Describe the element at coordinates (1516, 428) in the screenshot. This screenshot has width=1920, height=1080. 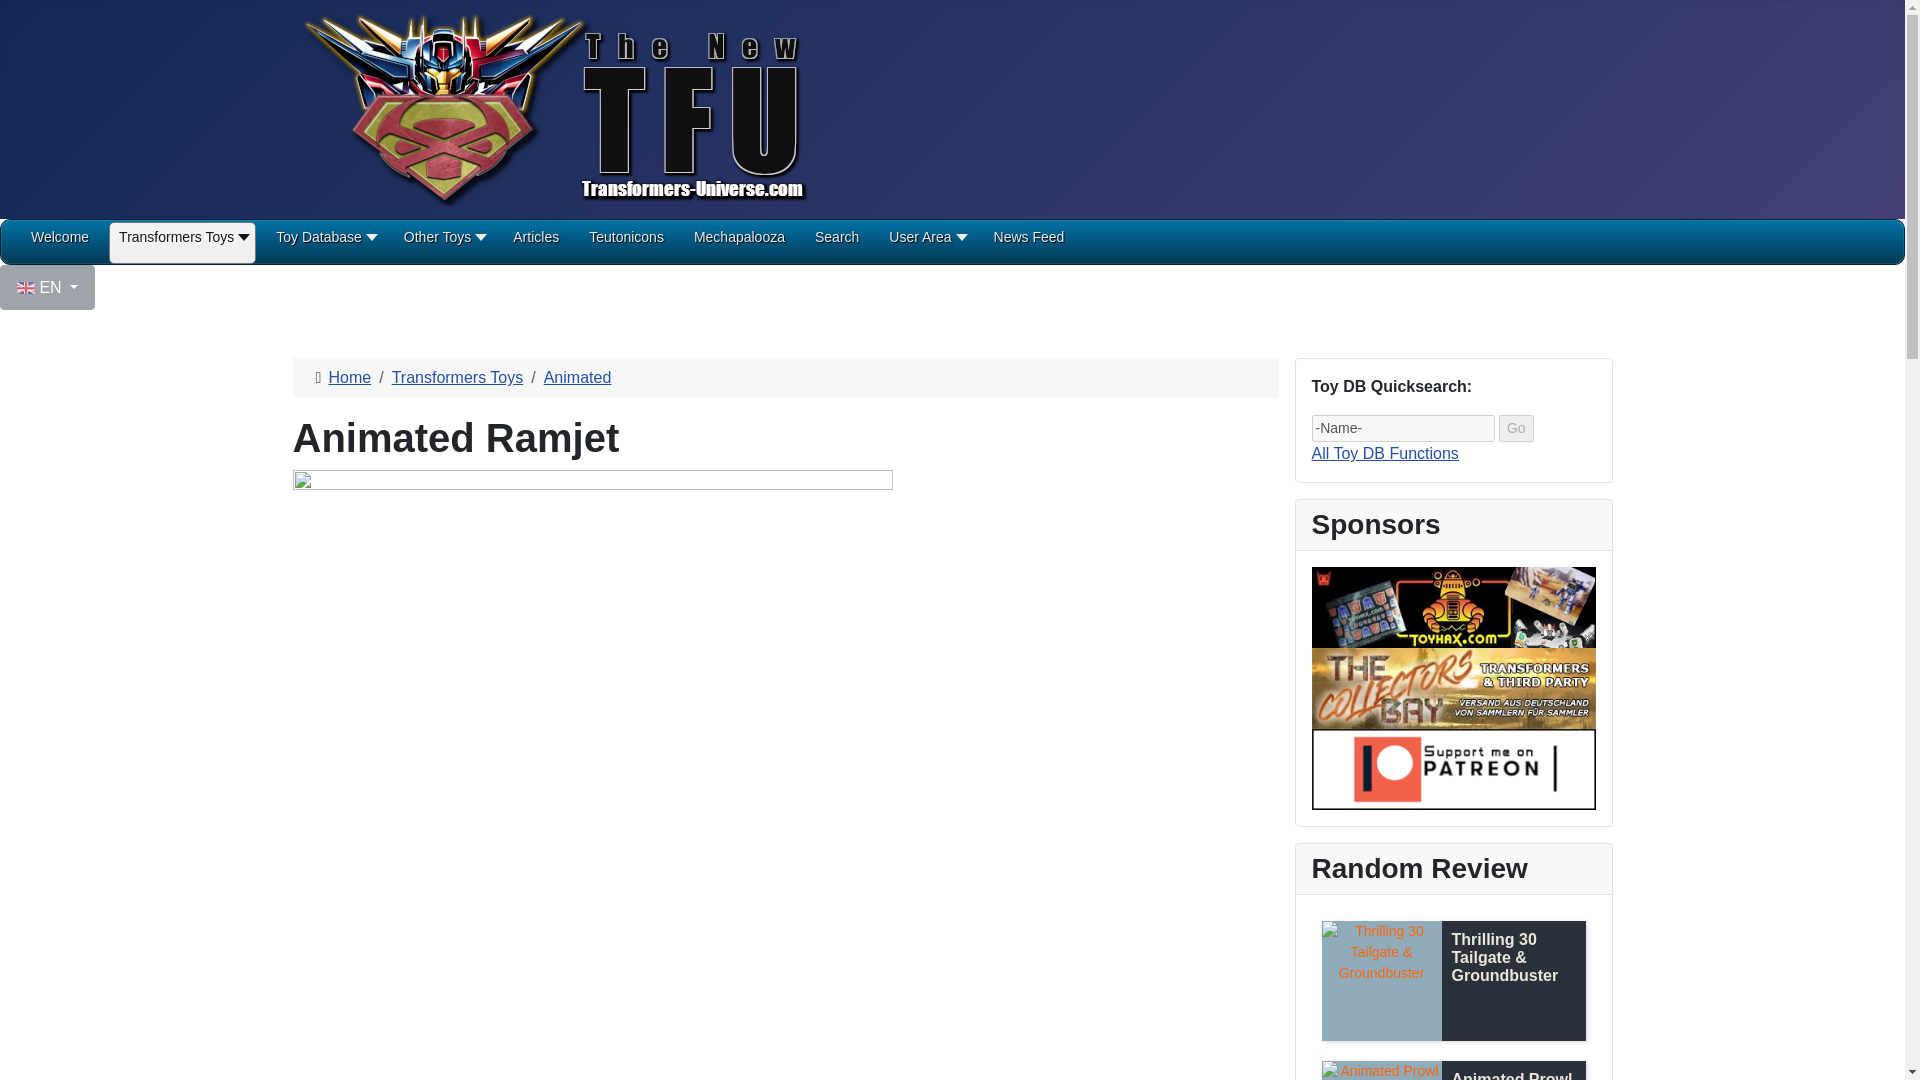
I see `Go` at that location.